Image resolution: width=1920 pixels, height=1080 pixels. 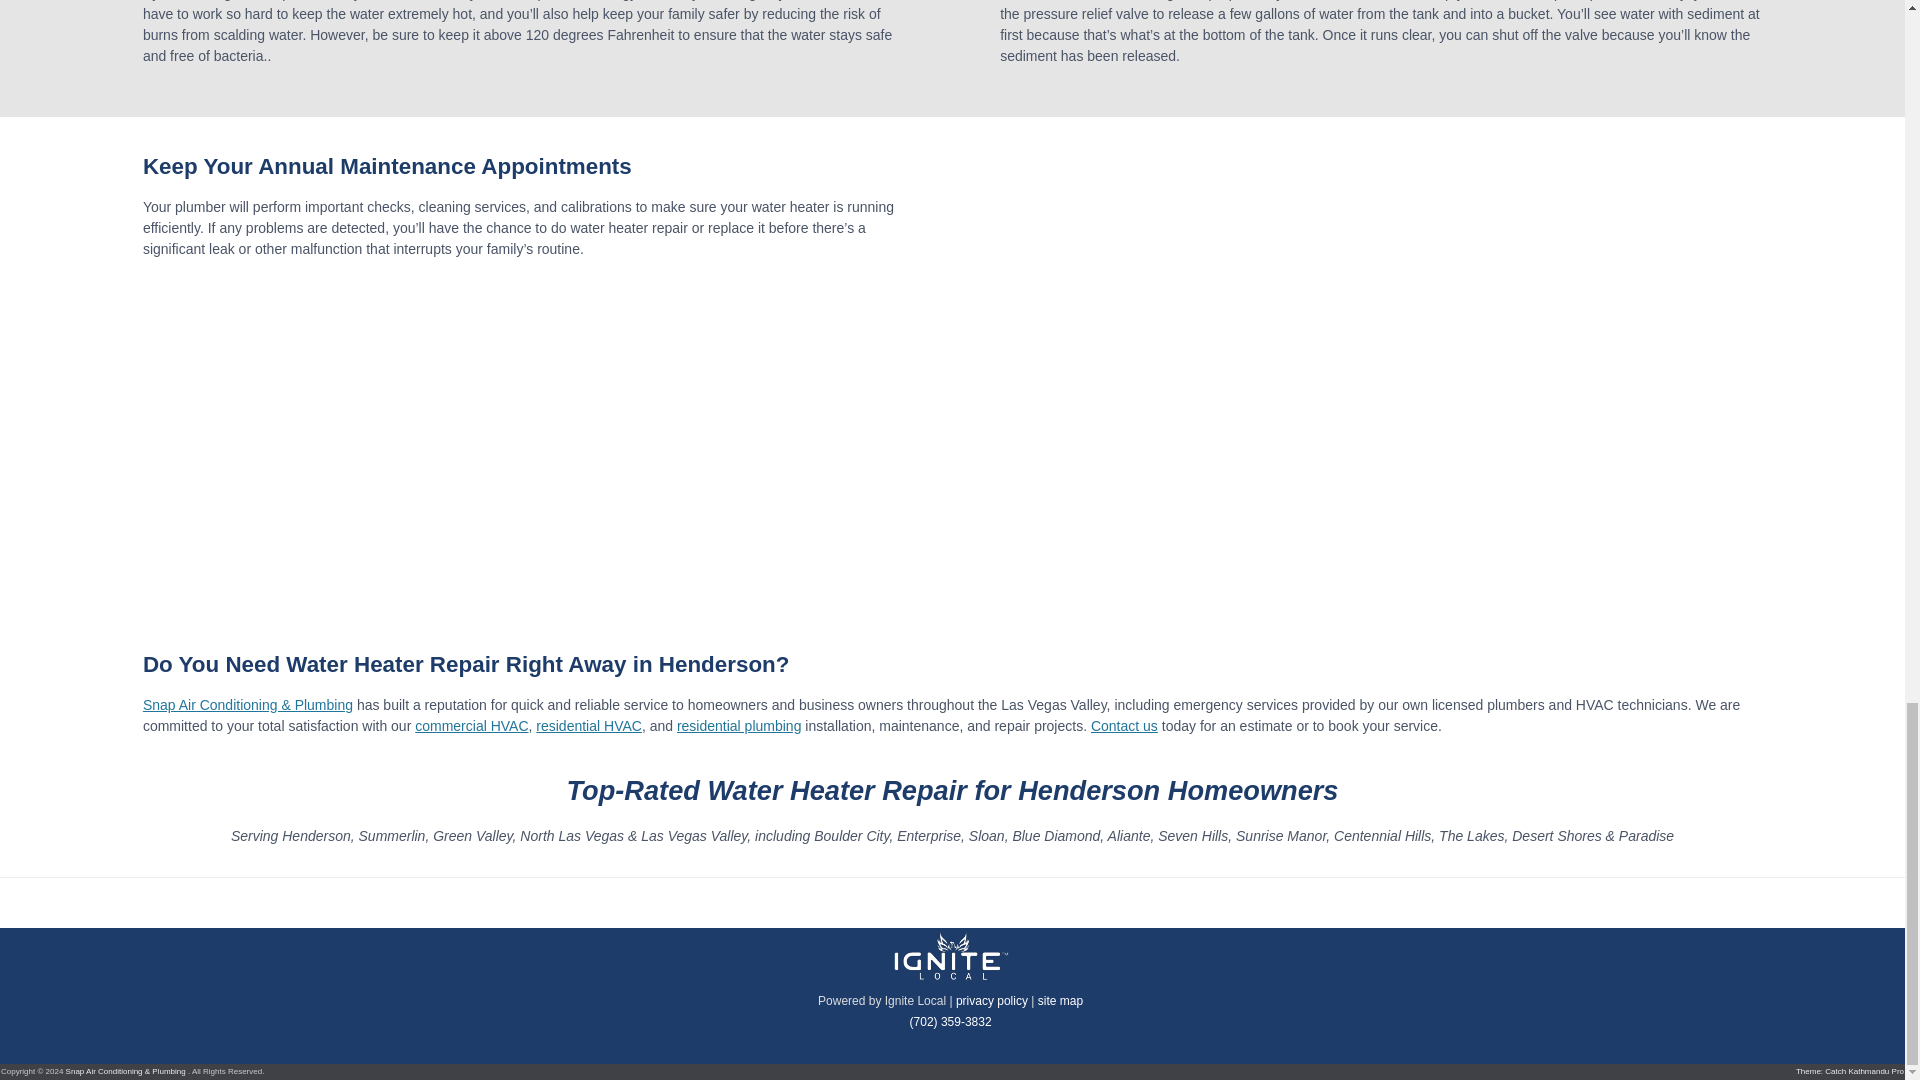 I want to click on residential HVAC, so click(x=588, y=726).